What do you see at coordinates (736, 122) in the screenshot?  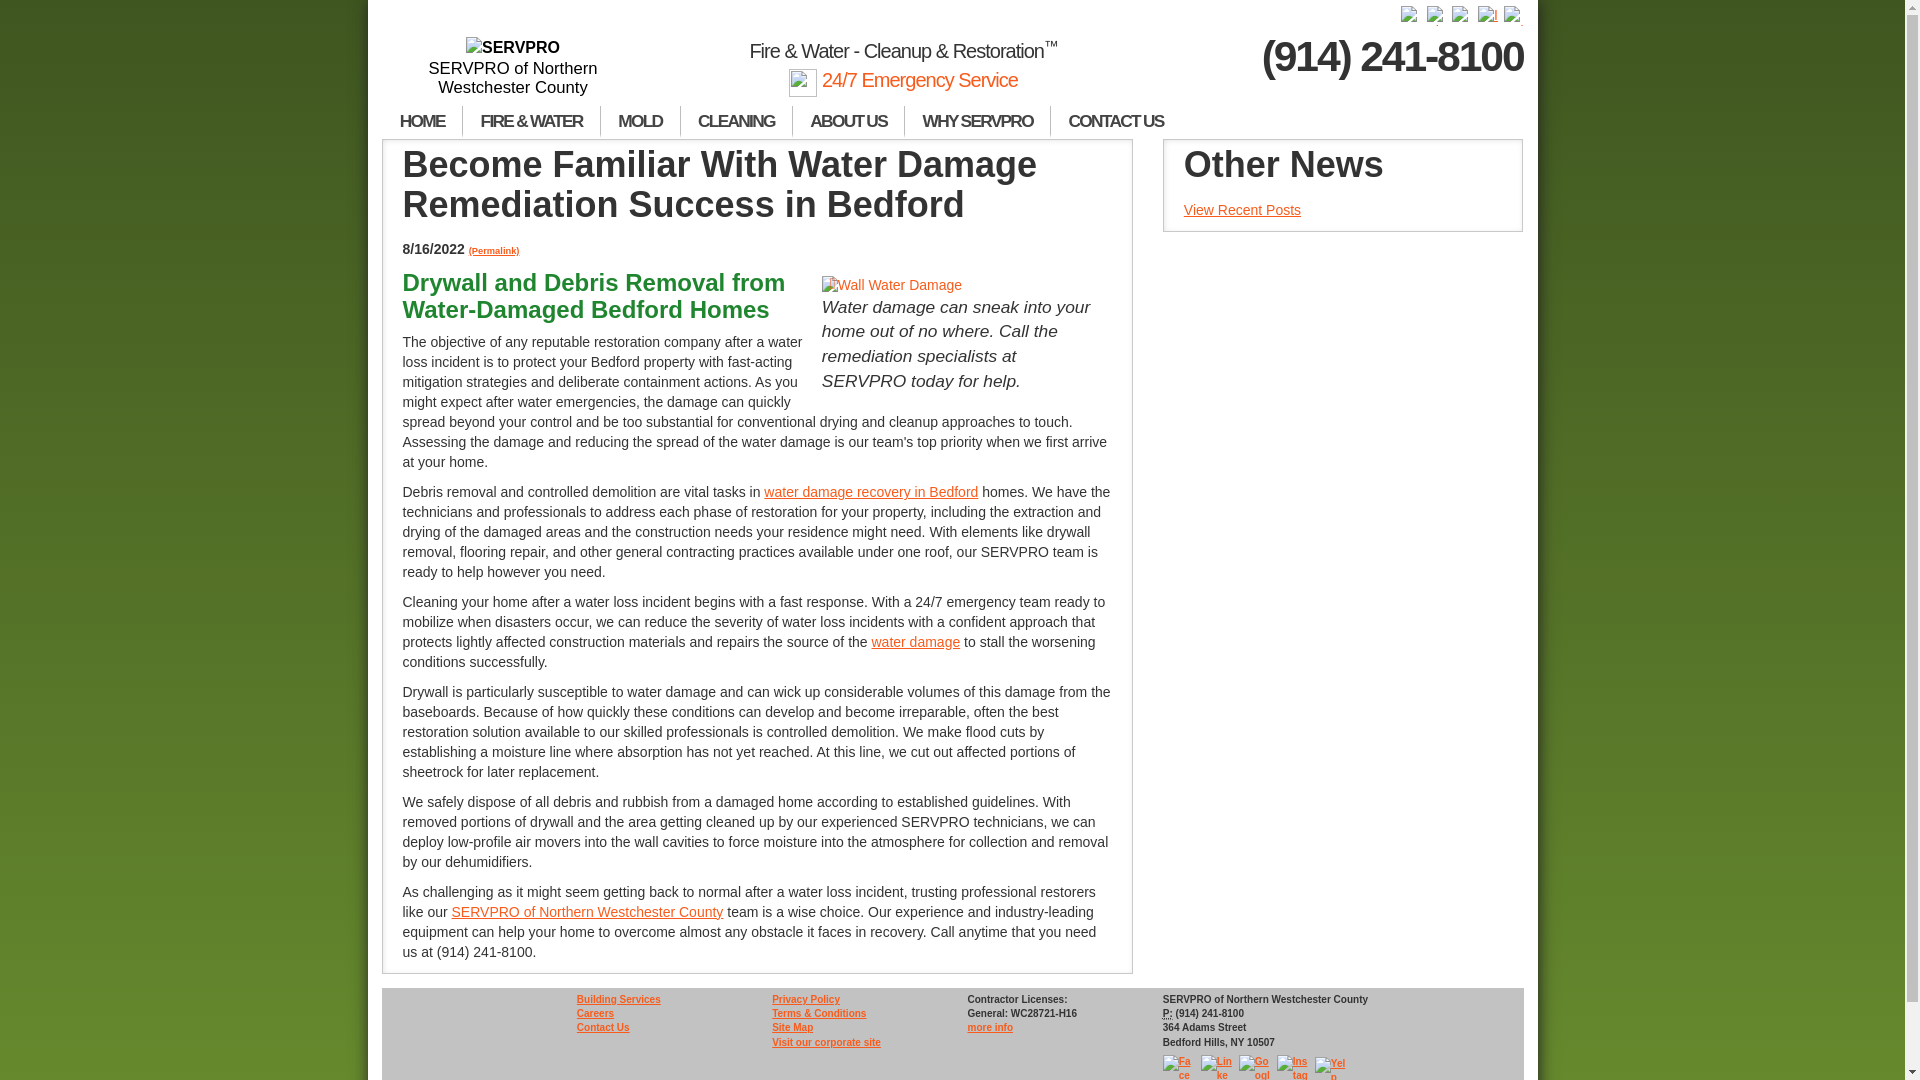 I see `CLEANING` at bounding box center [736, 122].